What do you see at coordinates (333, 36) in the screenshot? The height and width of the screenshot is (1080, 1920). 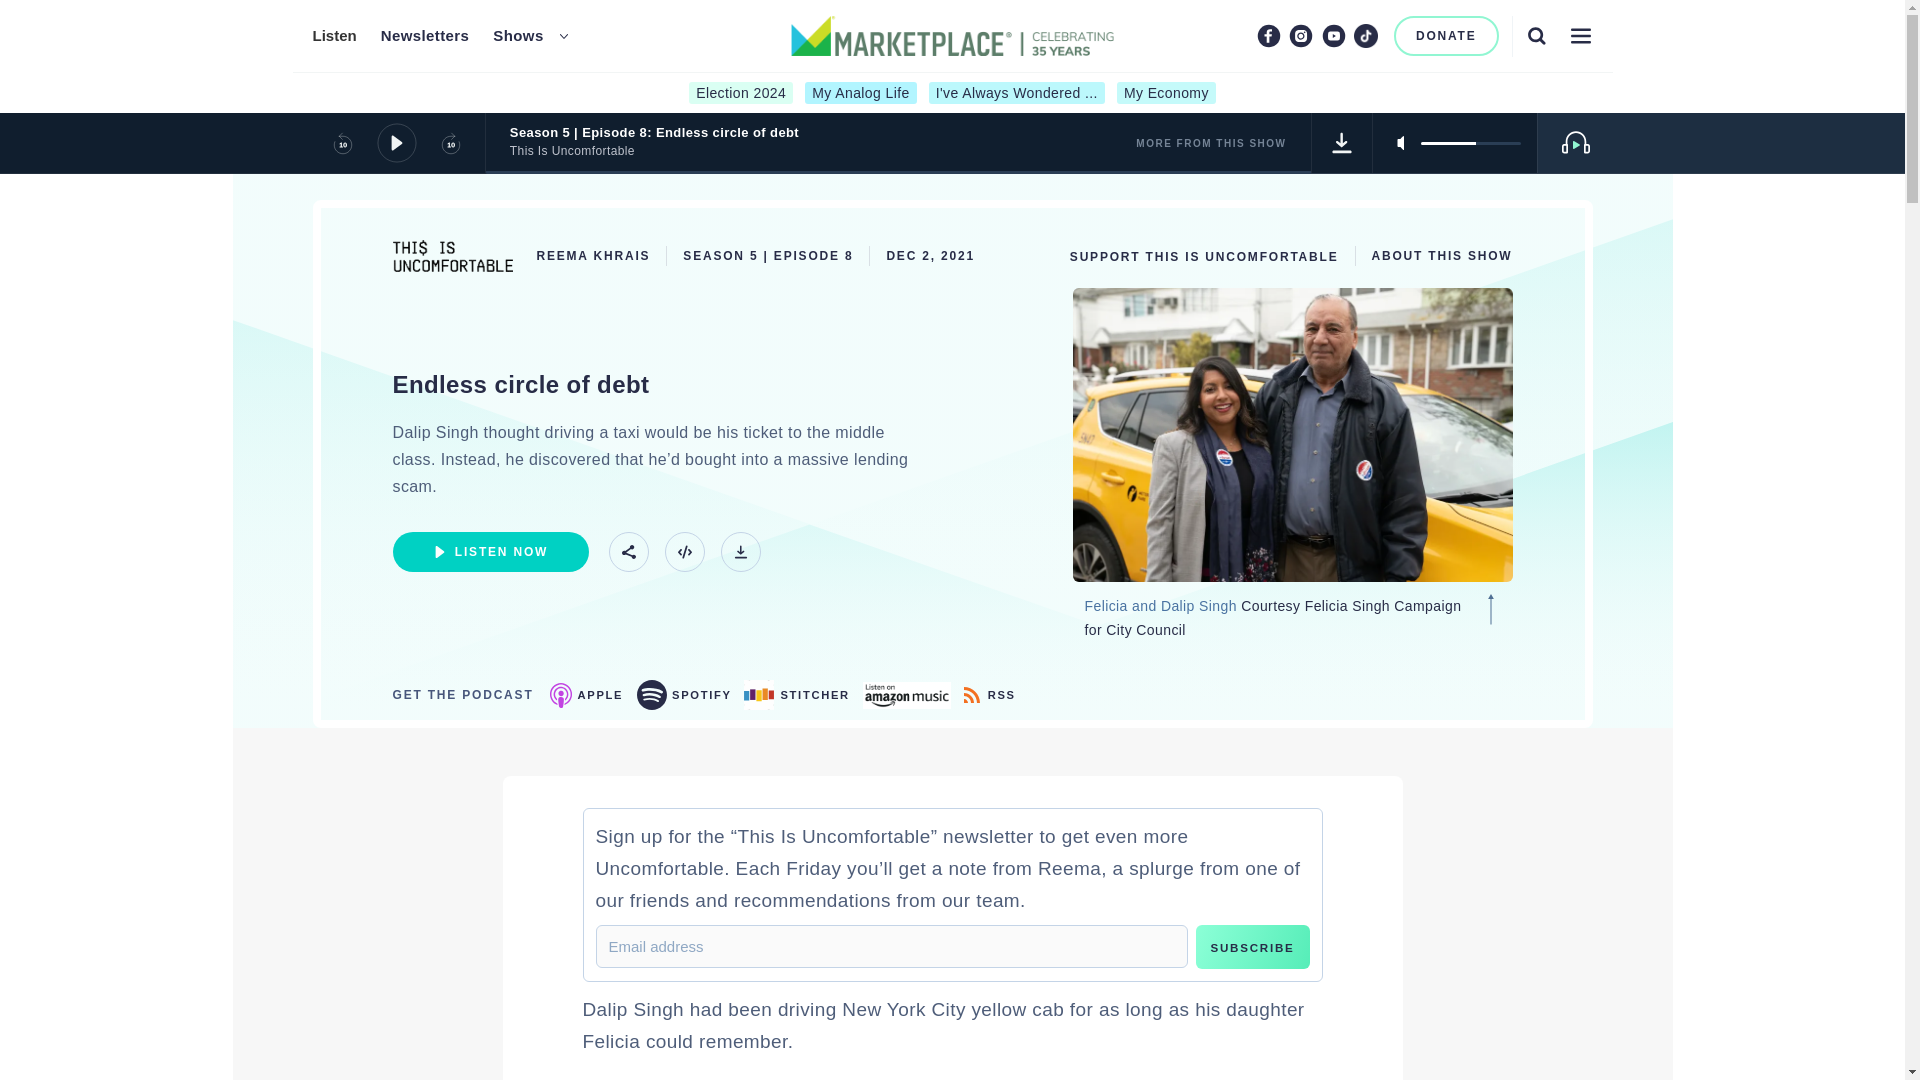 I see `Listen` at bounding box center [333, 36].